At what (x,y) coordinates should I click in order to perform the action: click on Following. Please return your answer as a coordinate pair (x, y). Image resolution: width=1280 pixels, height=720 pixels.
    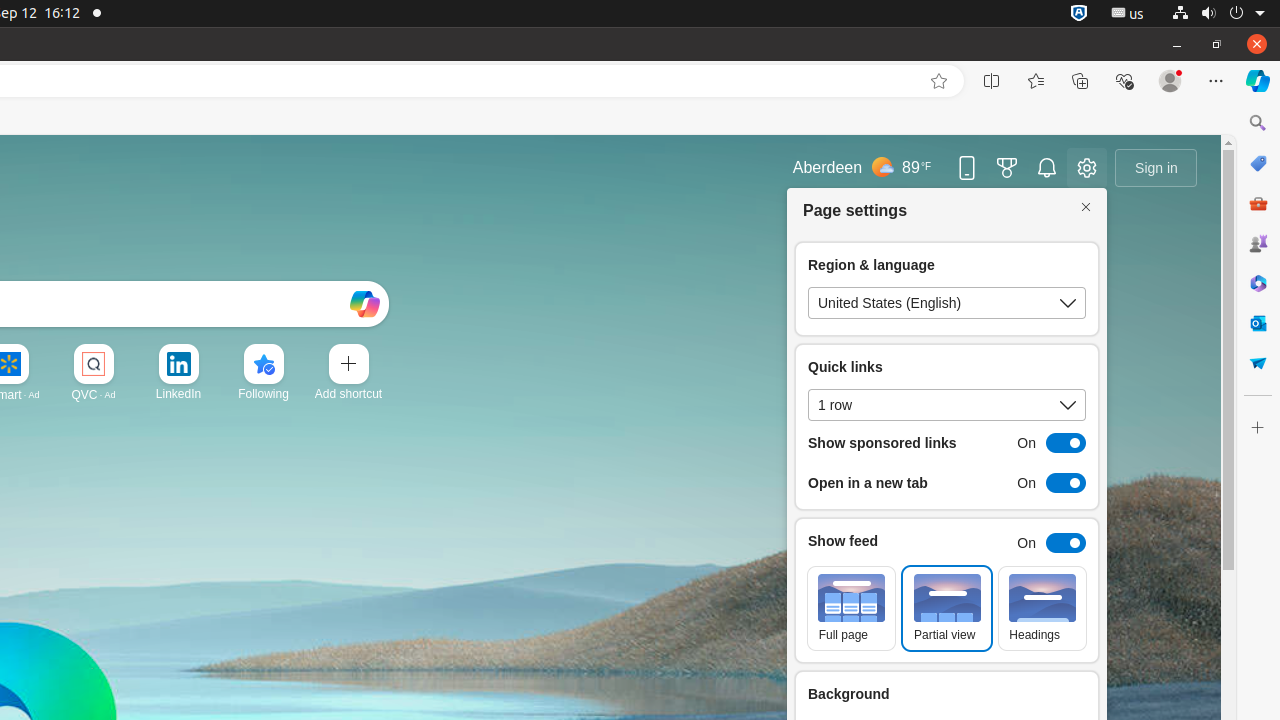
    Looking at the image, I should click on (264, 394).